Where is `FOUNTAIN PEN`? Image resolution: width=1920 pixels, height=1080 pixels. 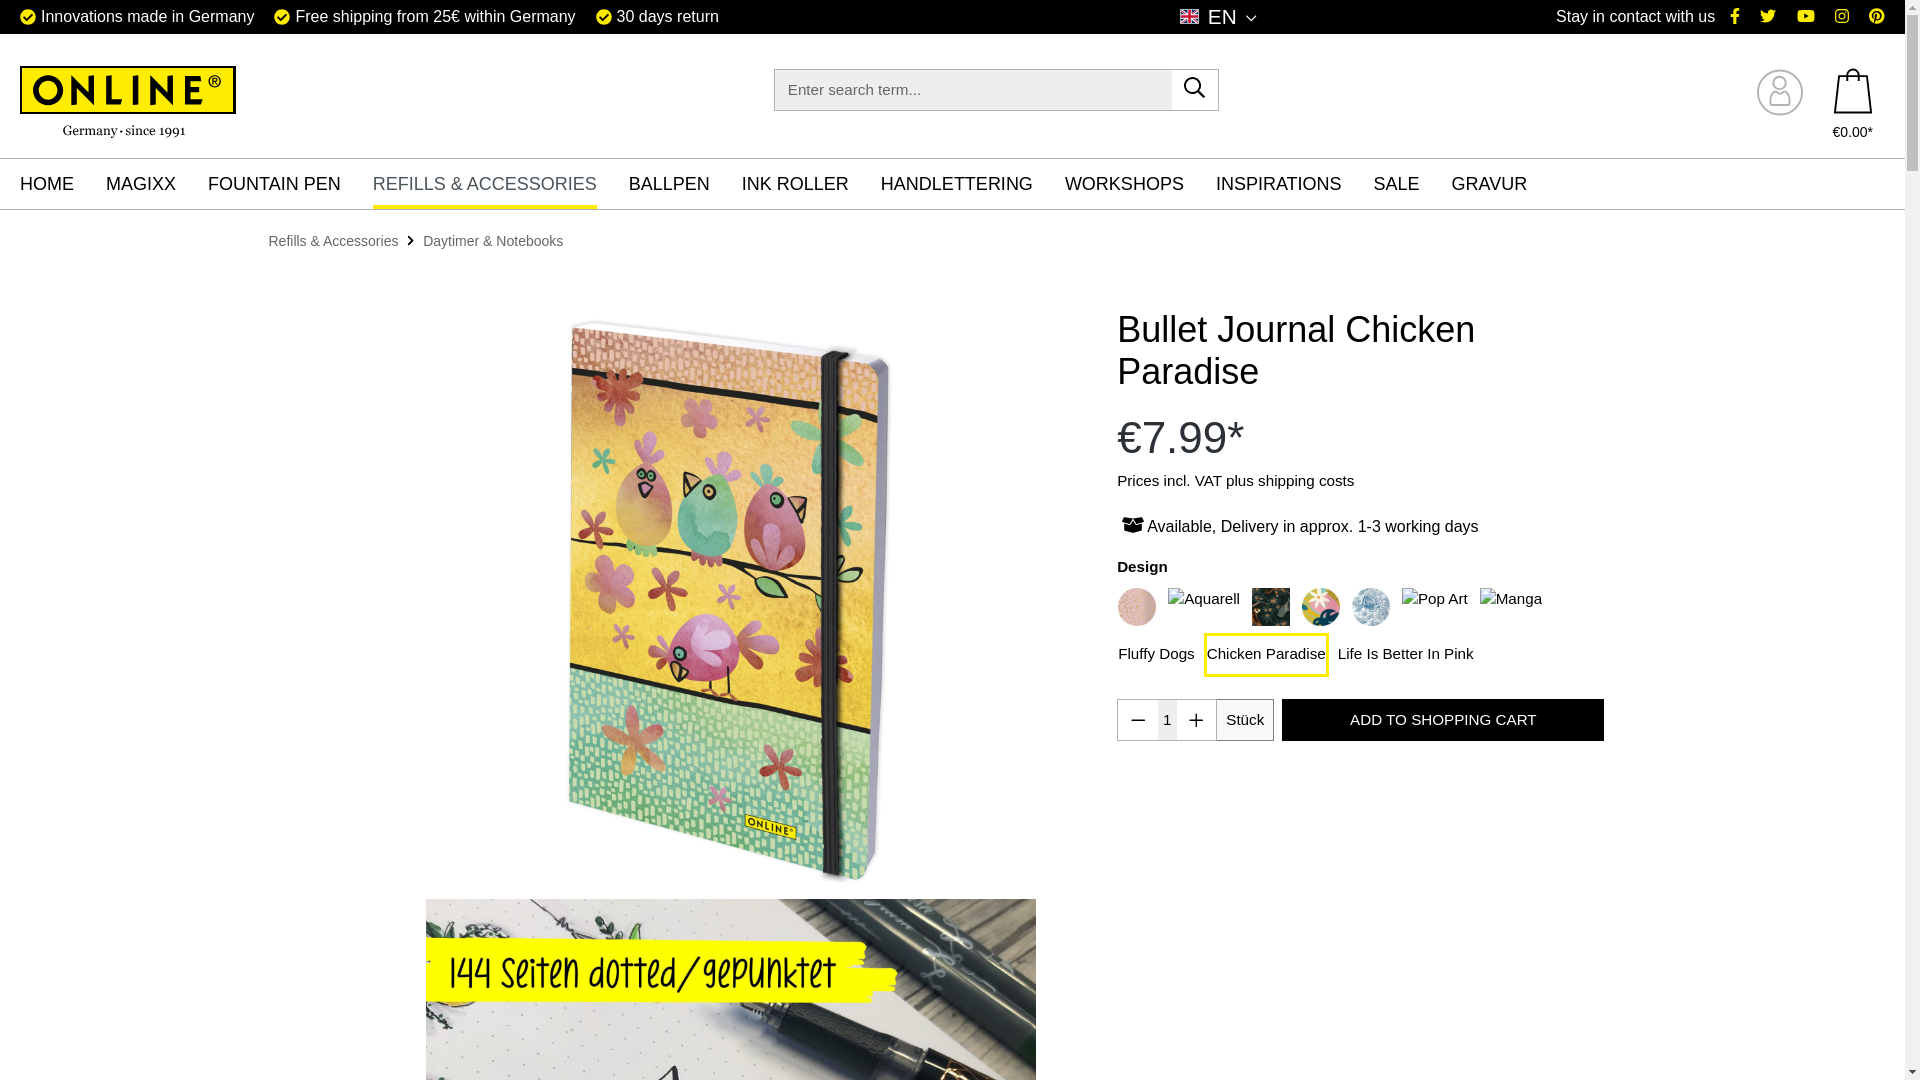 FOUNTAIN PEN is located at coordinates (290, 184).